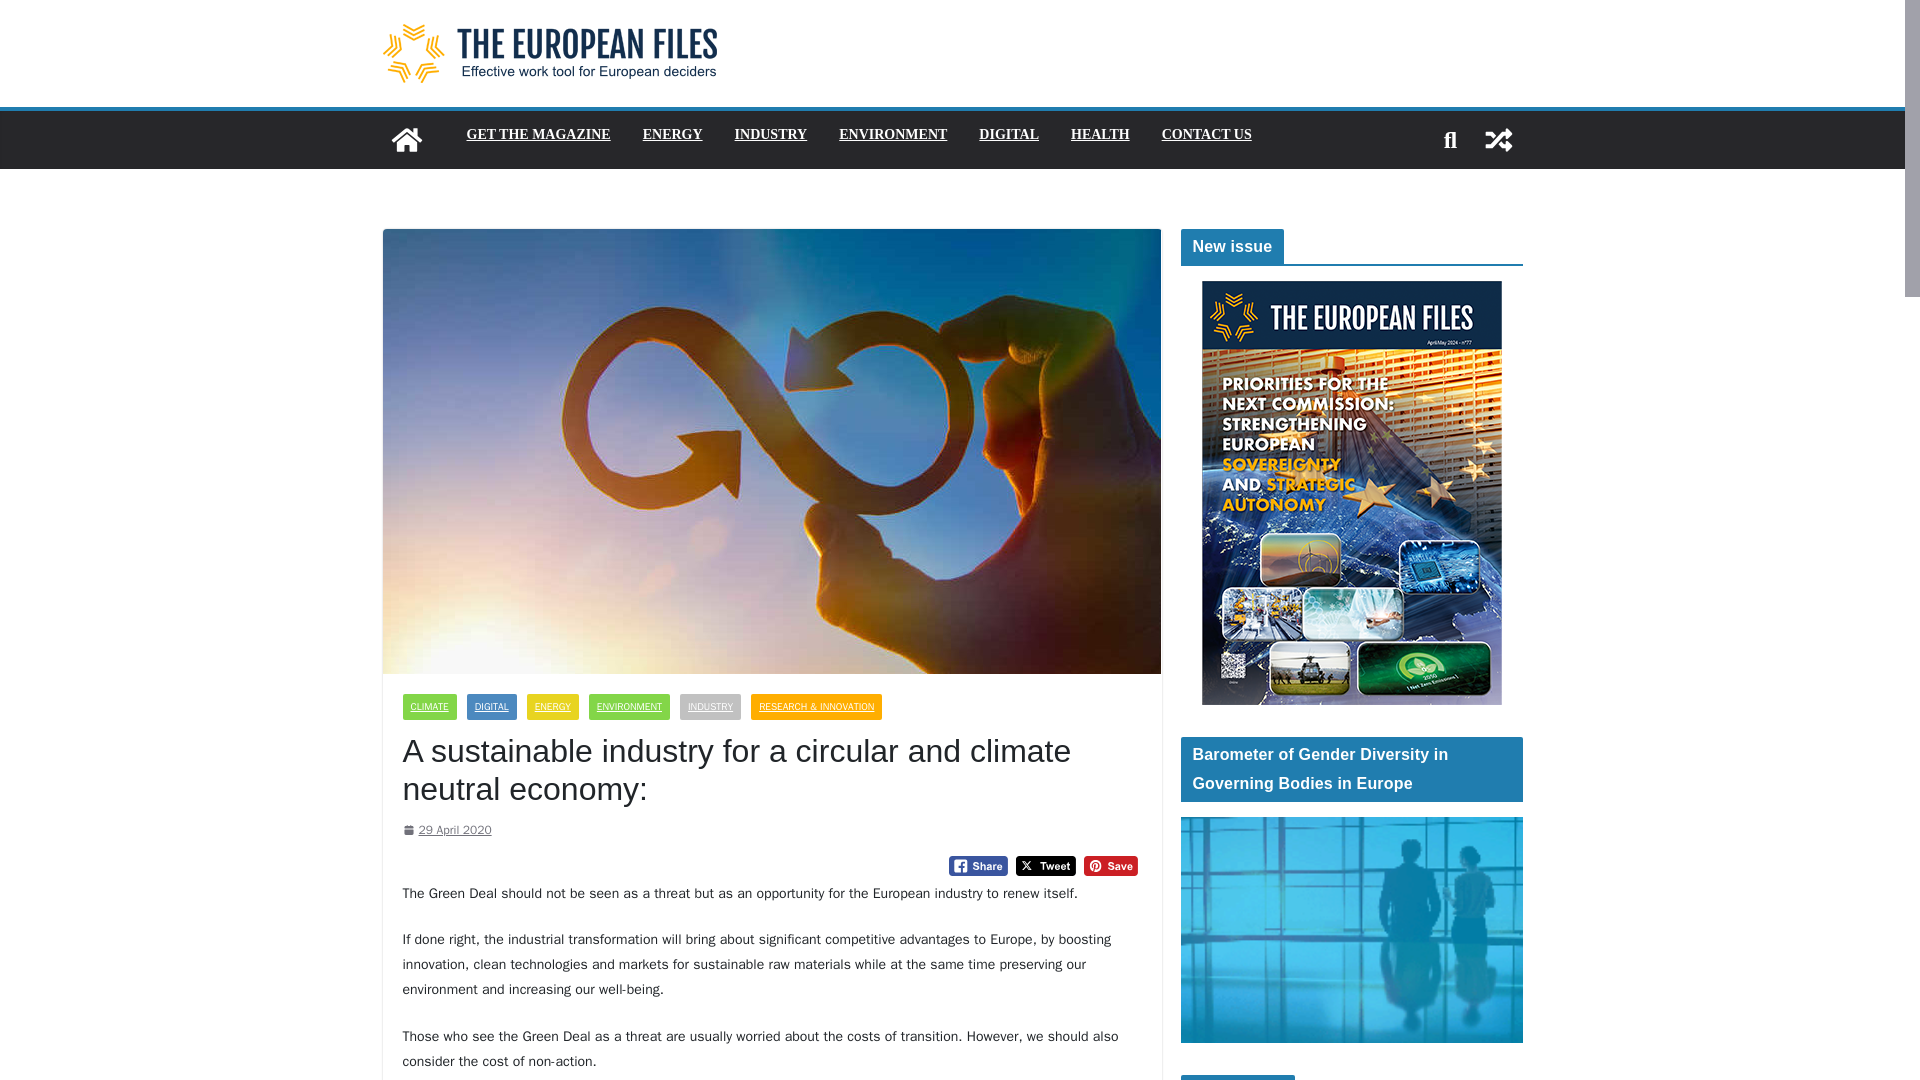  I want to click on The European Files, so click(406, 140).